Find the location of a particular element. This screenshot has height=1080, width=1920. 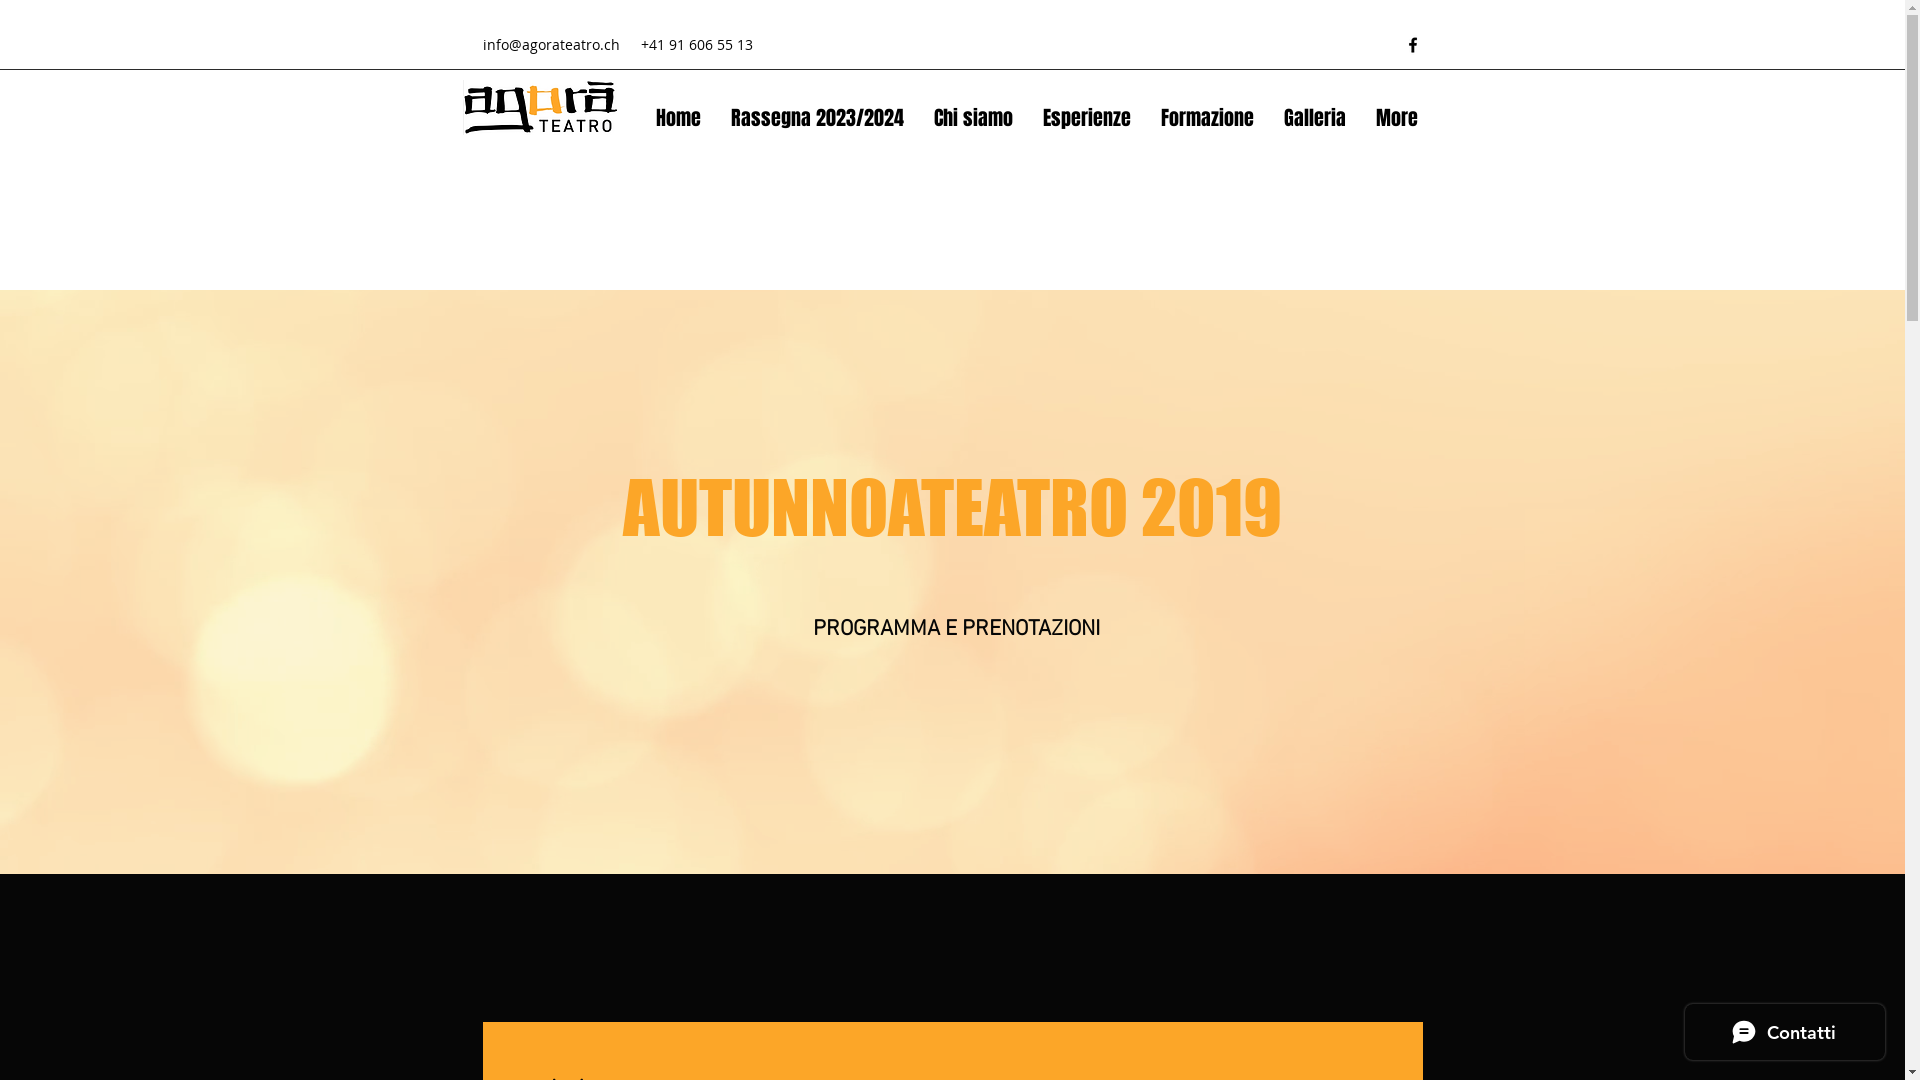

Home is located at coordinates (678, 118).